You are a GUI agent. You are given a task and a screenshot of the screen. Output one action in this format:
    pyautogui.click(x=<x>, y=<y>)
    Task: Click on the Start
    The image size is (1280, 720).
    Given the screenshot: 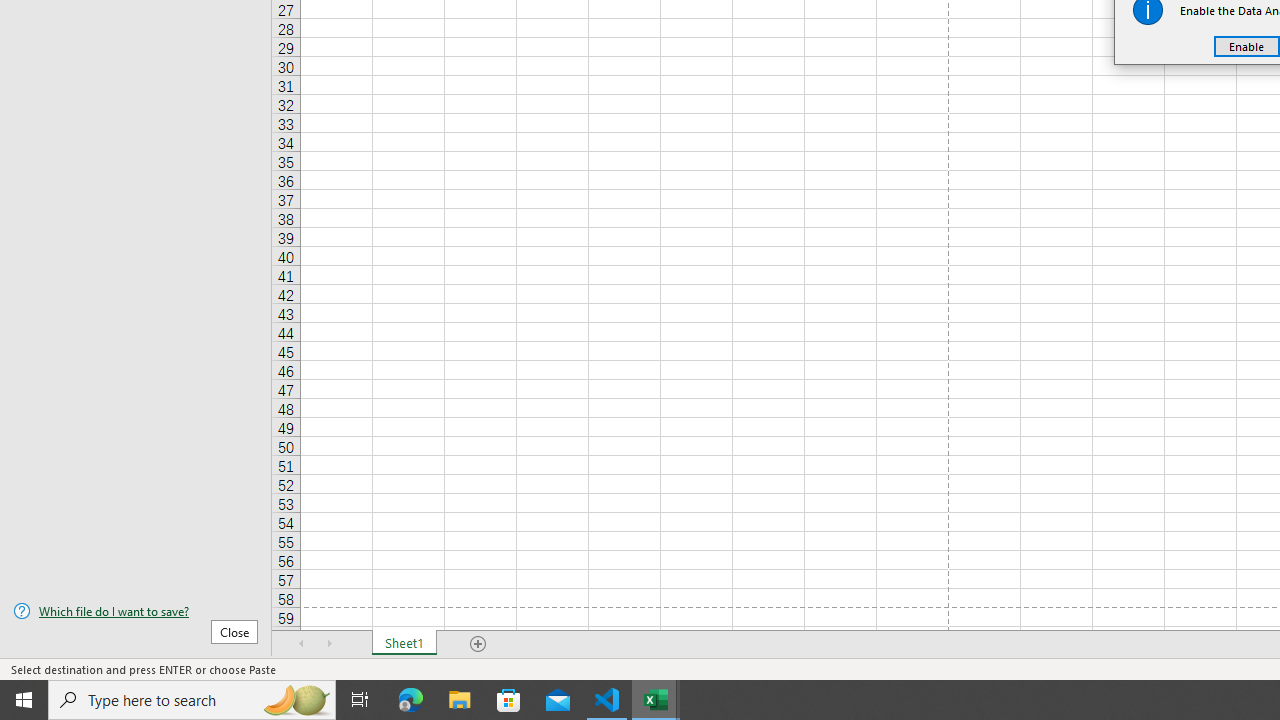 What is the action you would take?
    pyautogui.click(x=24, y=700)
    